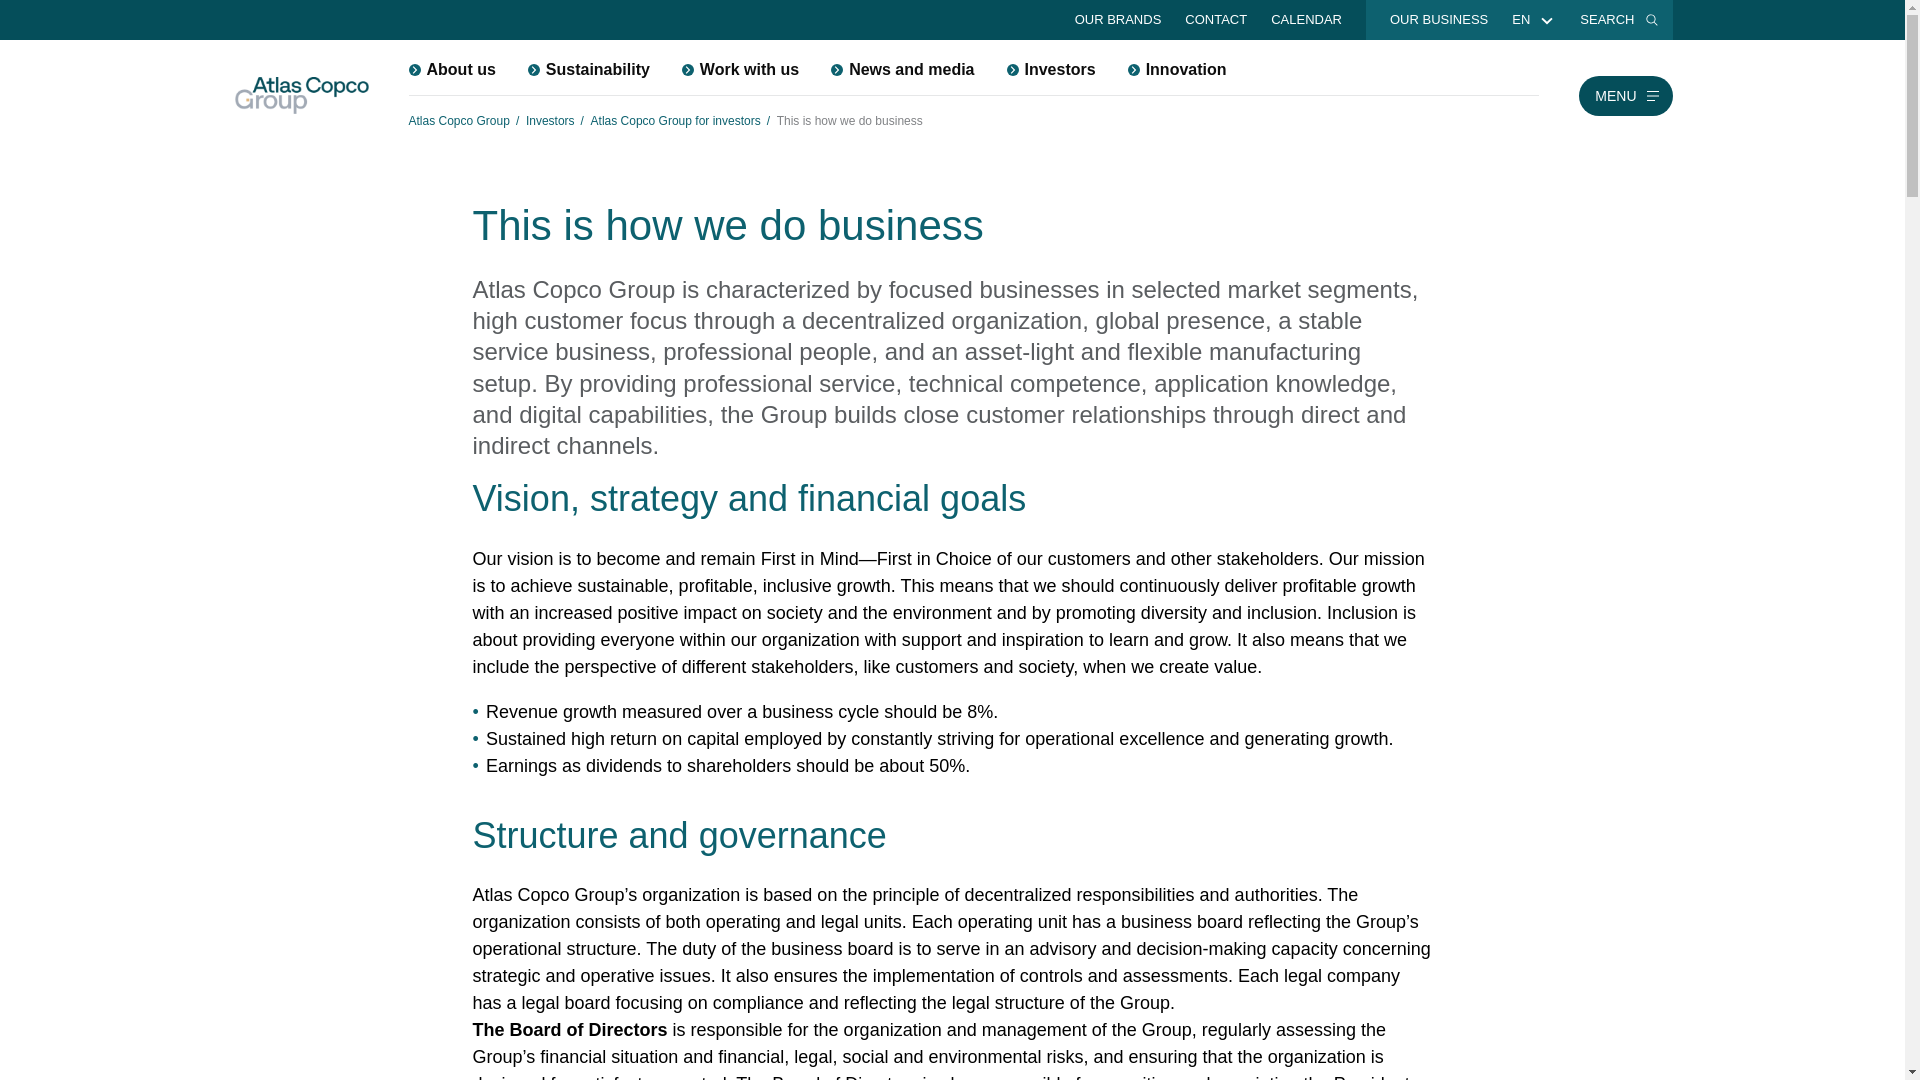 This screenshot has width=1920, height=1080. What do you see at coordinates (458, 120) in the screenshot?
I see `Atlas Copco Group` at bounding box center [458, 120].